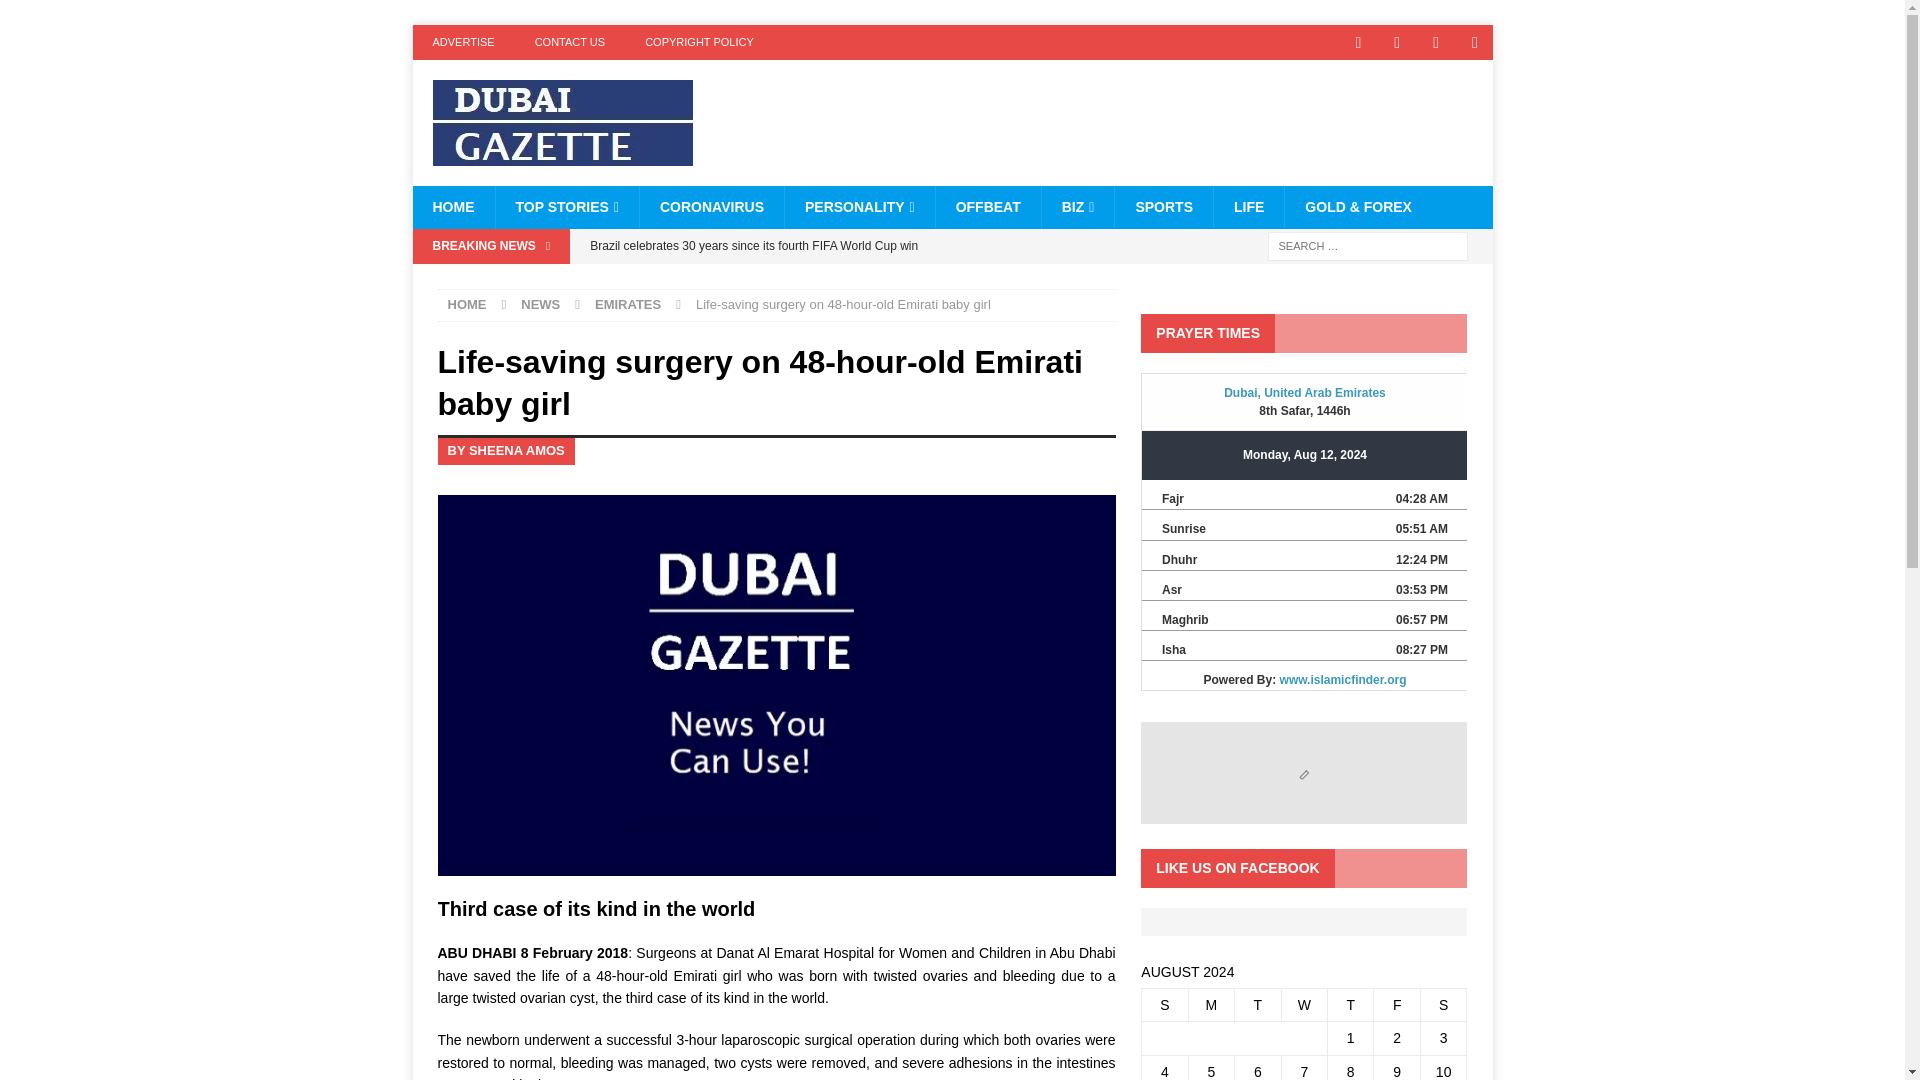  I want to click on CONTACT US, so click(570, 42).